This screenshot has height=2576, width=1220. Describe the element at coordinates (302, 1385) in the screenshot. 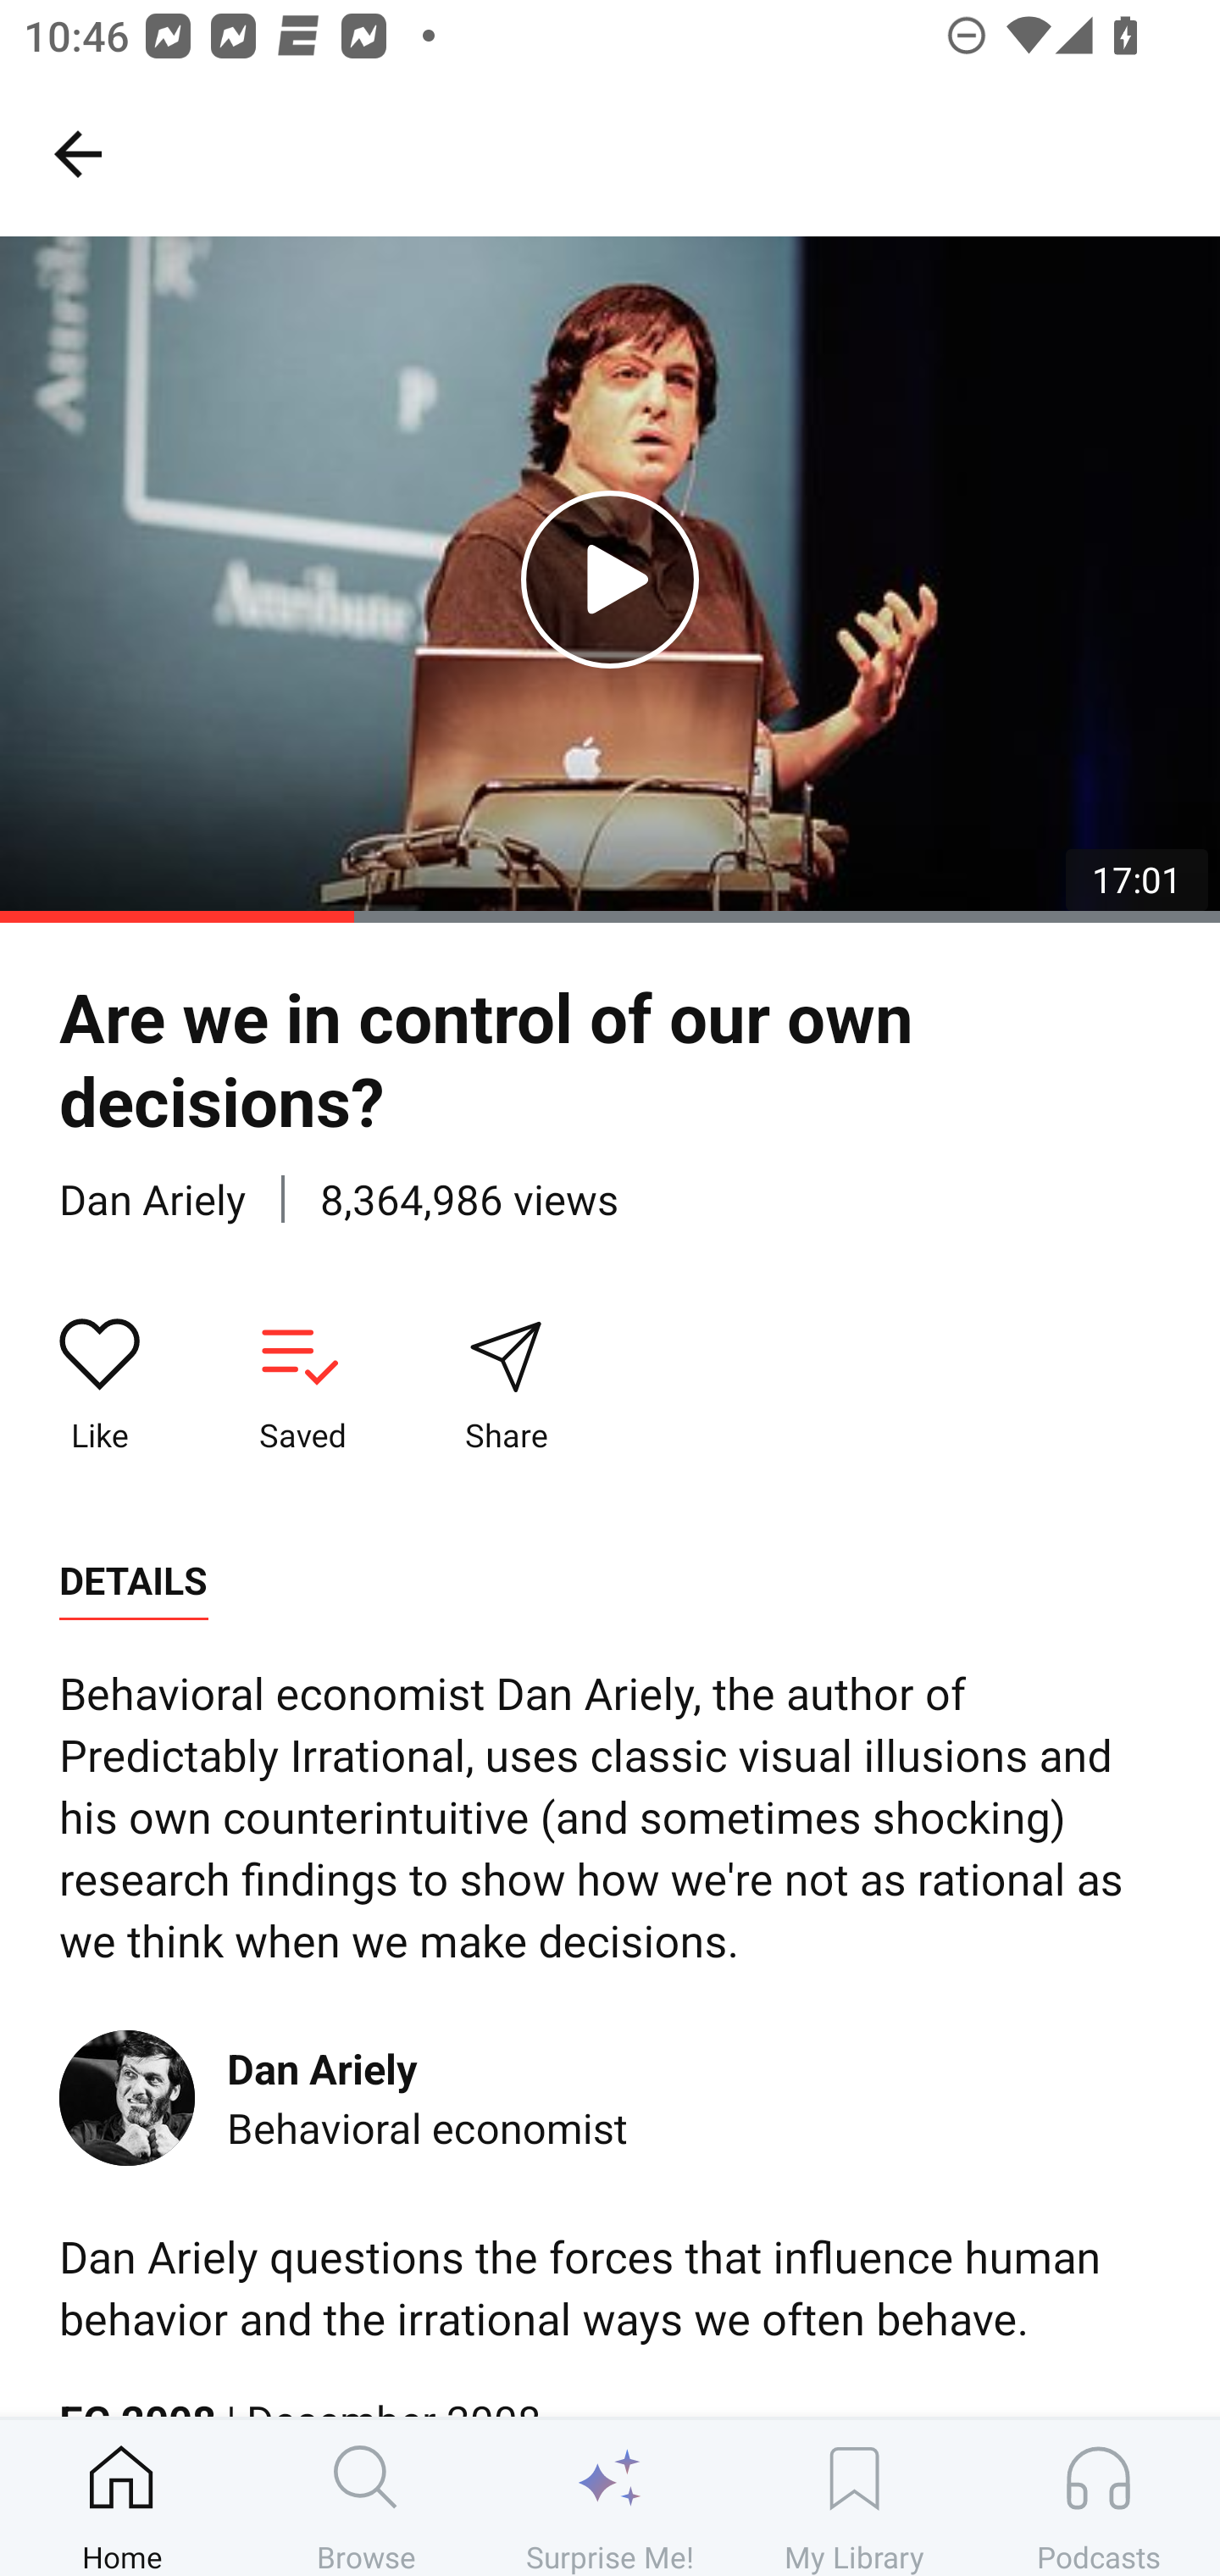

I see `Saved` at that location.